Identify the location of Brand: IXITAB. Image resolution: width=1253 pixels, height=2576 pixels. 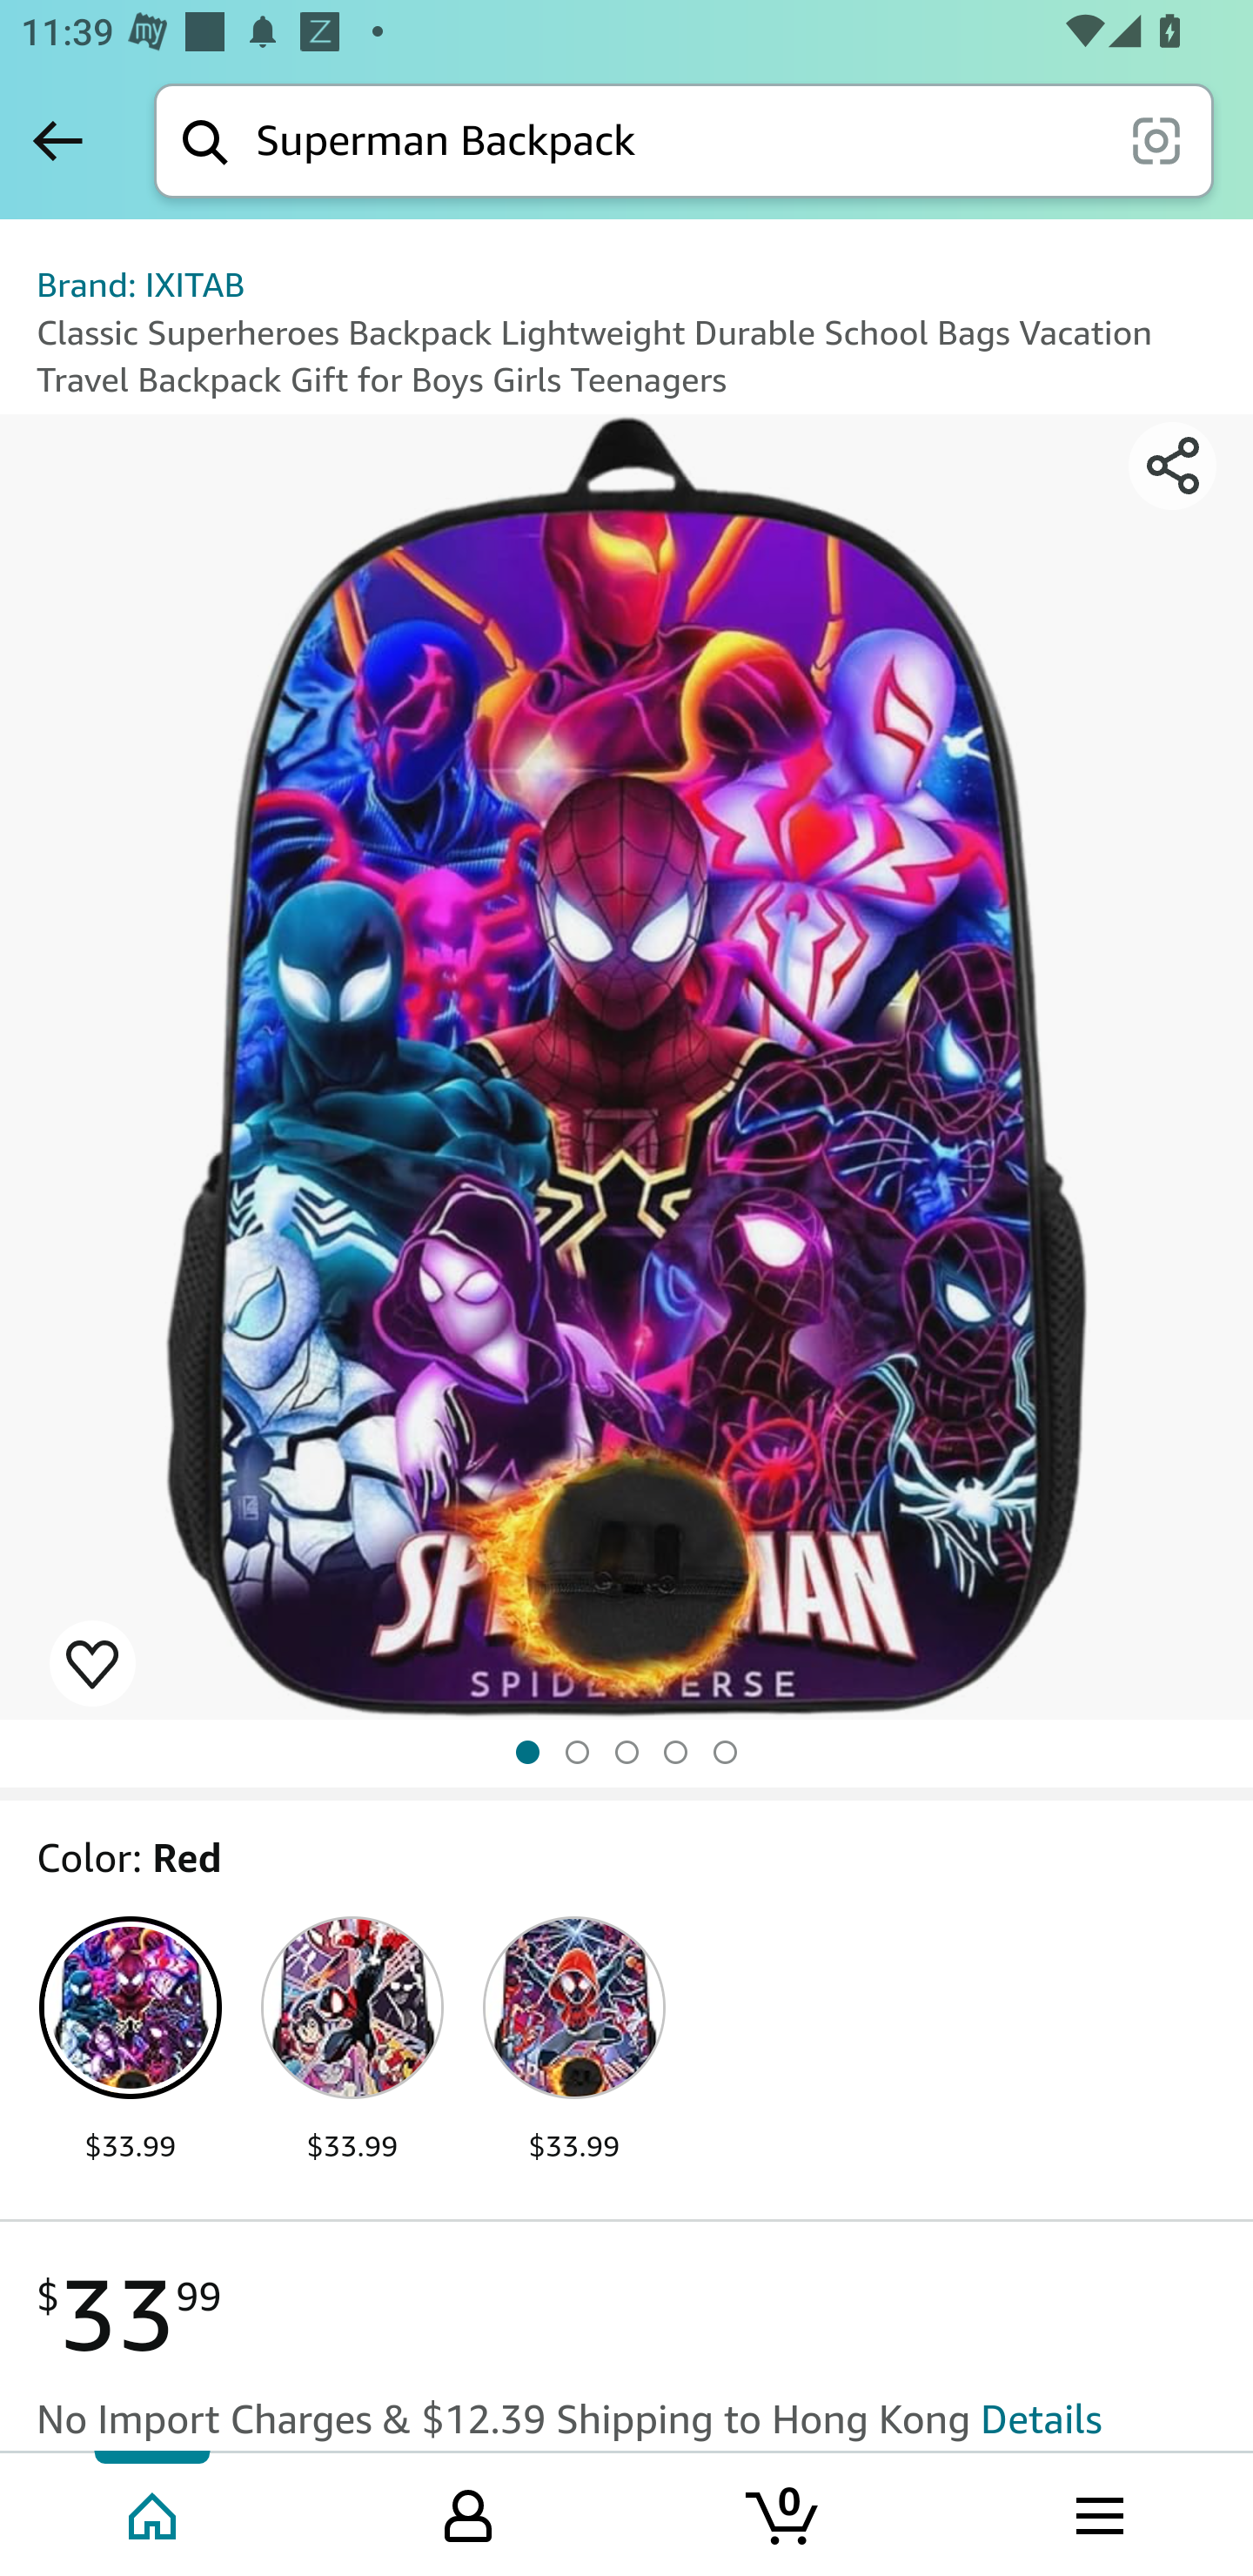
(141, 284).